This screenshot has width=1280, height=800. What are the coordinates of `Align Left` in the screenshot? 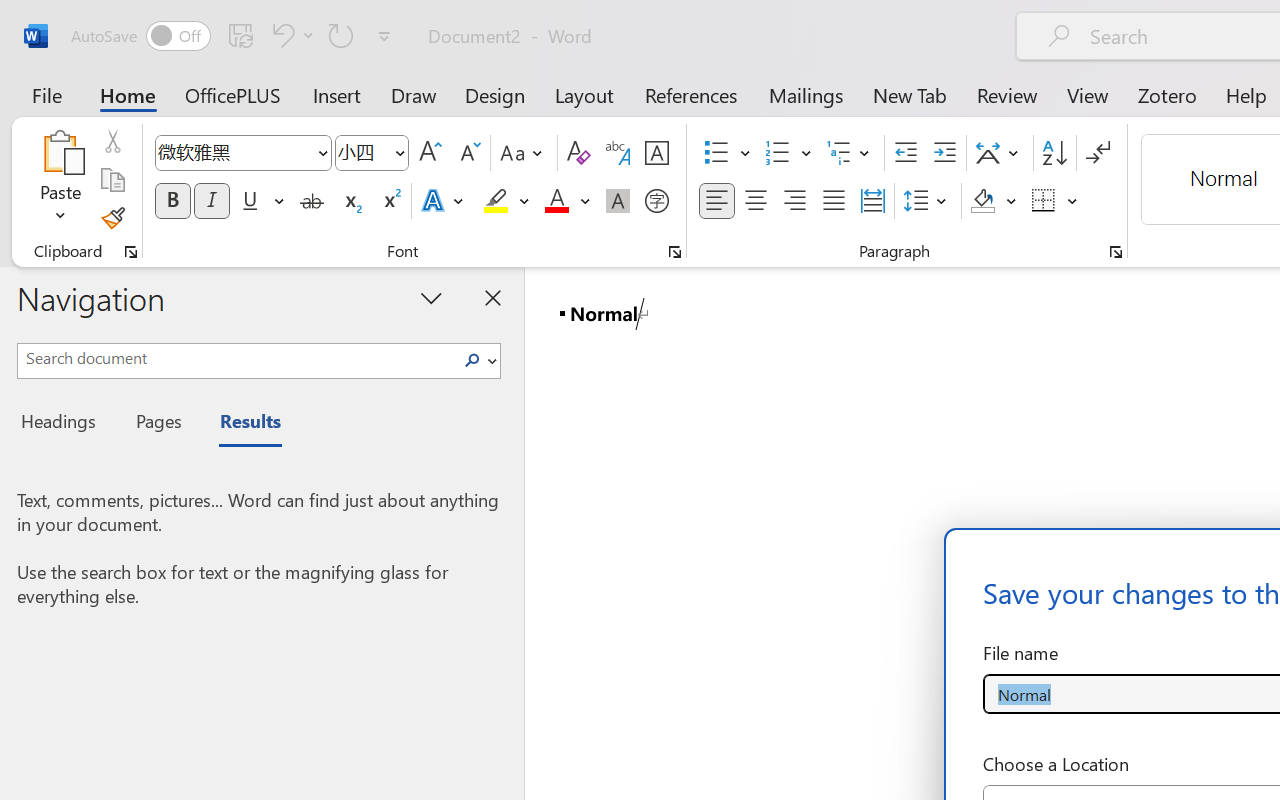 It's located at (716, 201).